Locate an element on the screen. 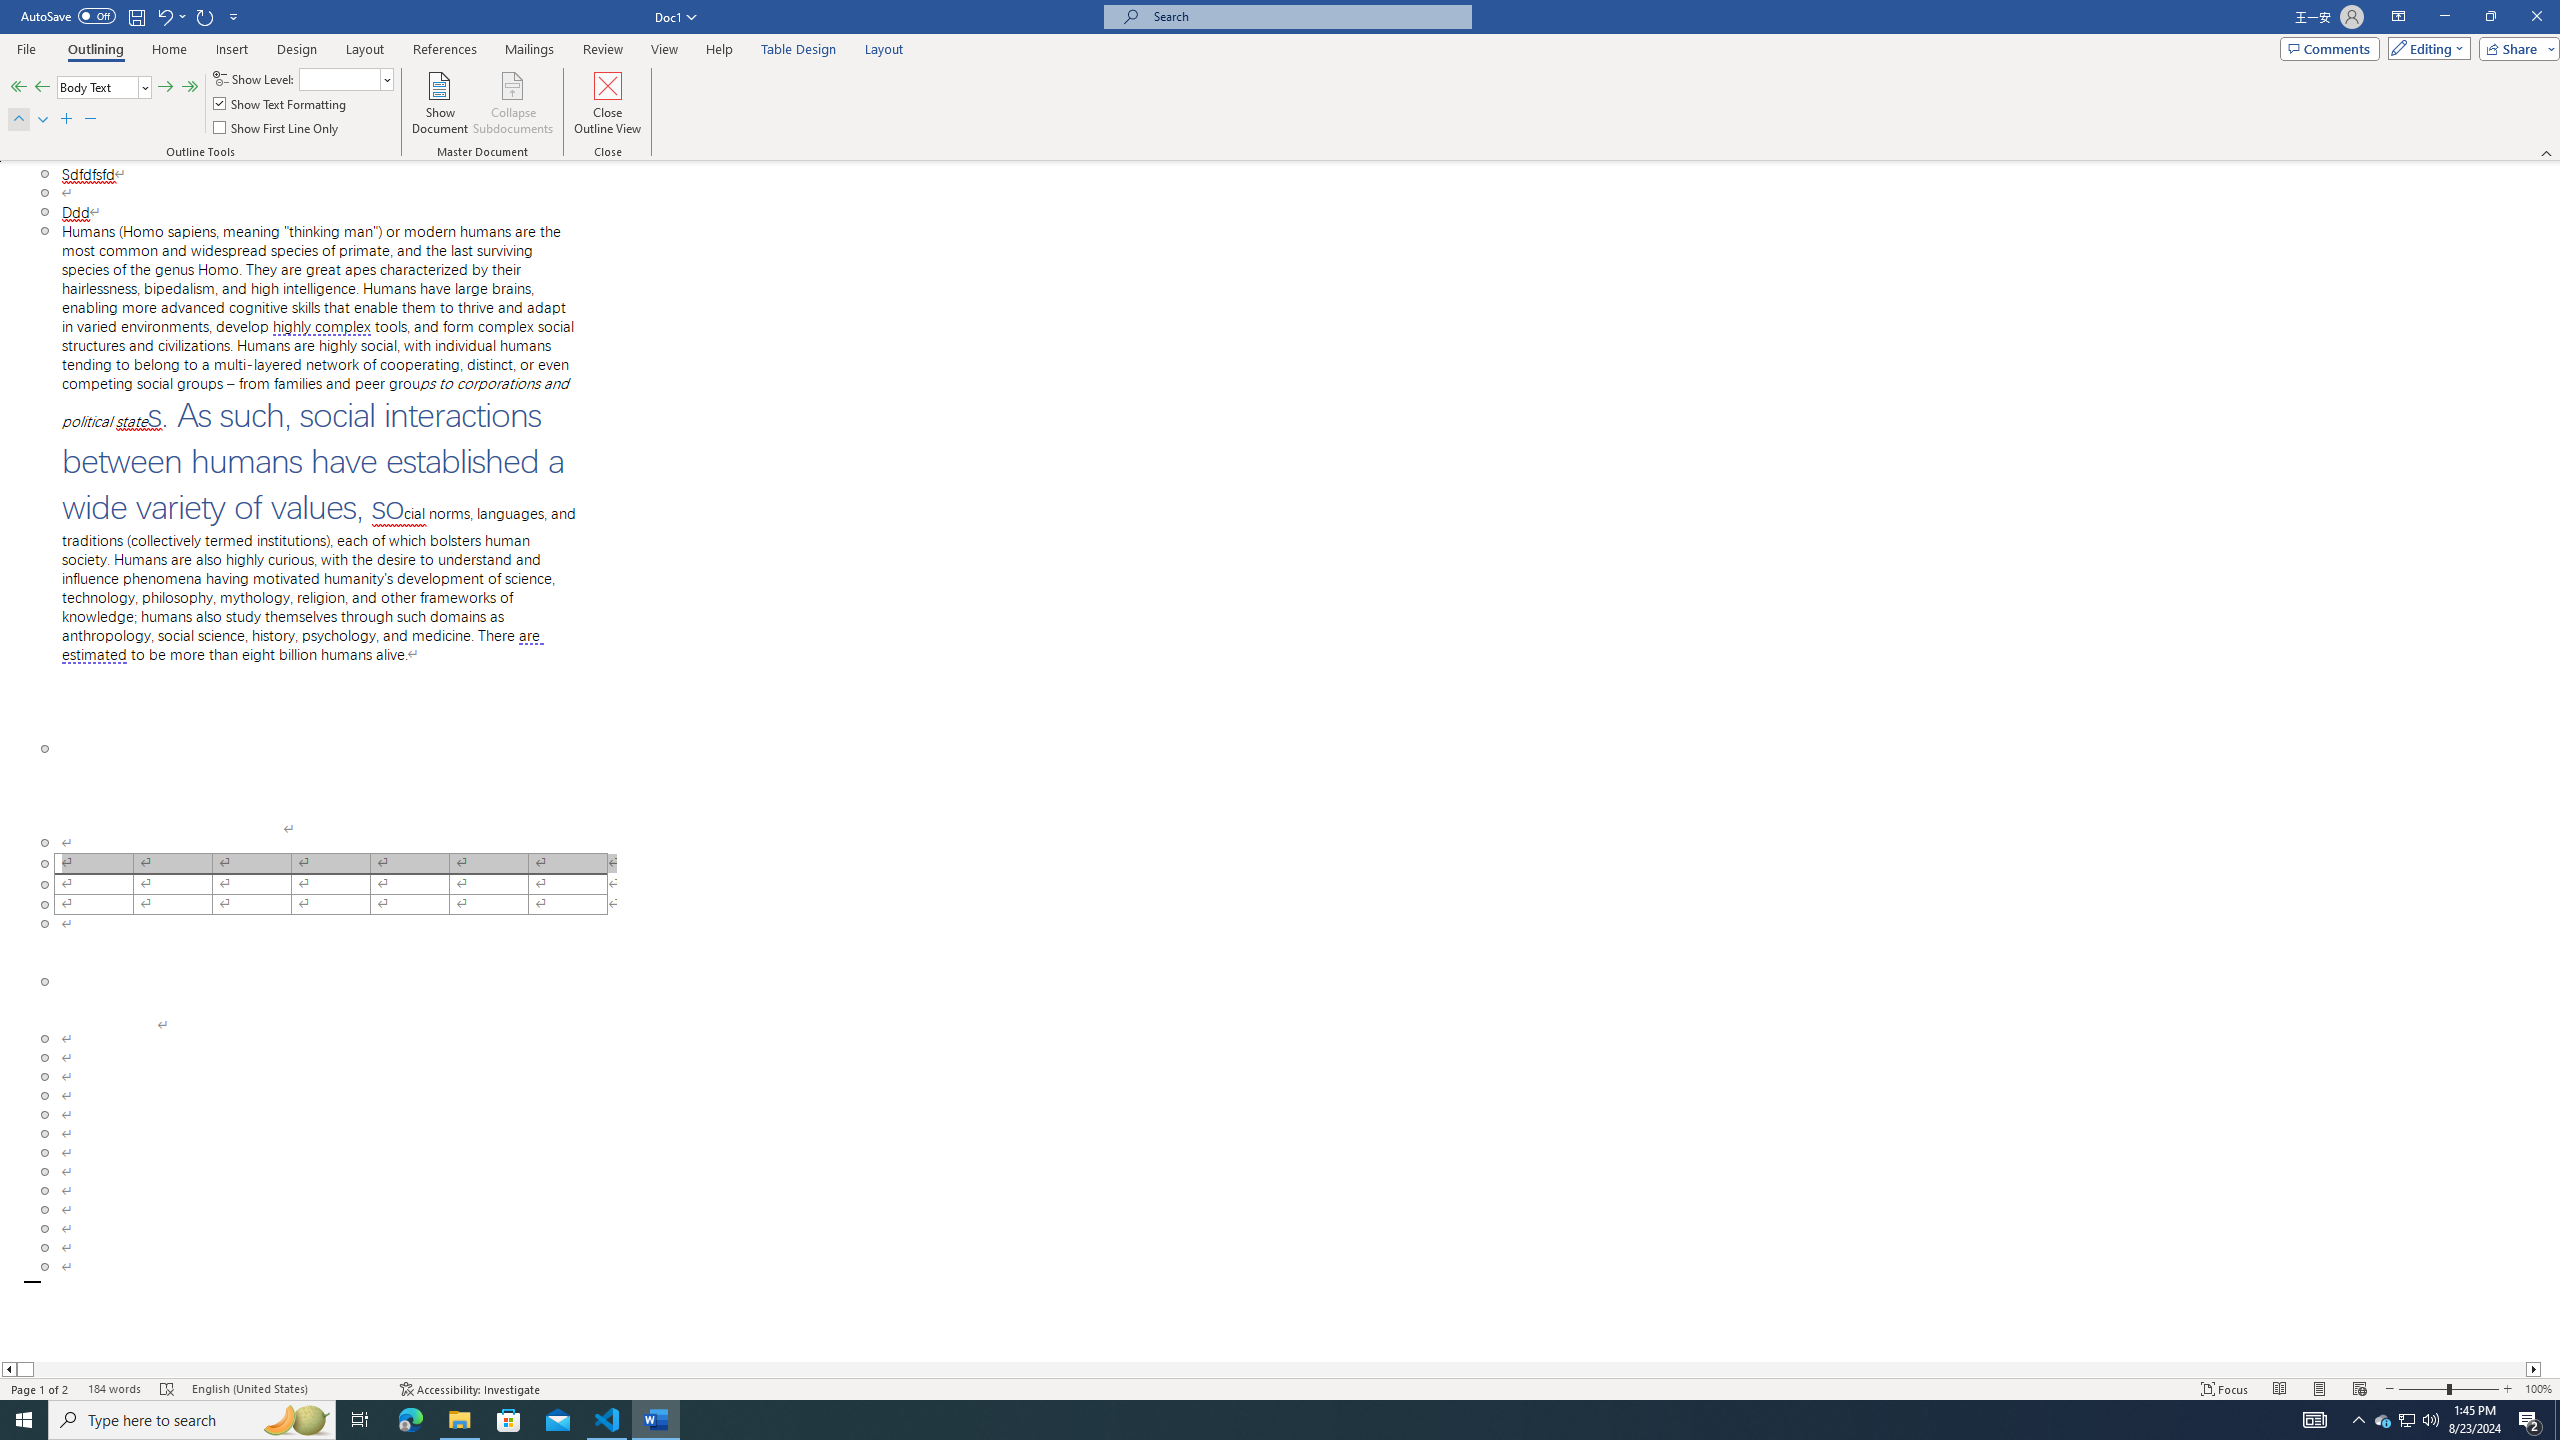  Share is located at coordinates (2515, 48).